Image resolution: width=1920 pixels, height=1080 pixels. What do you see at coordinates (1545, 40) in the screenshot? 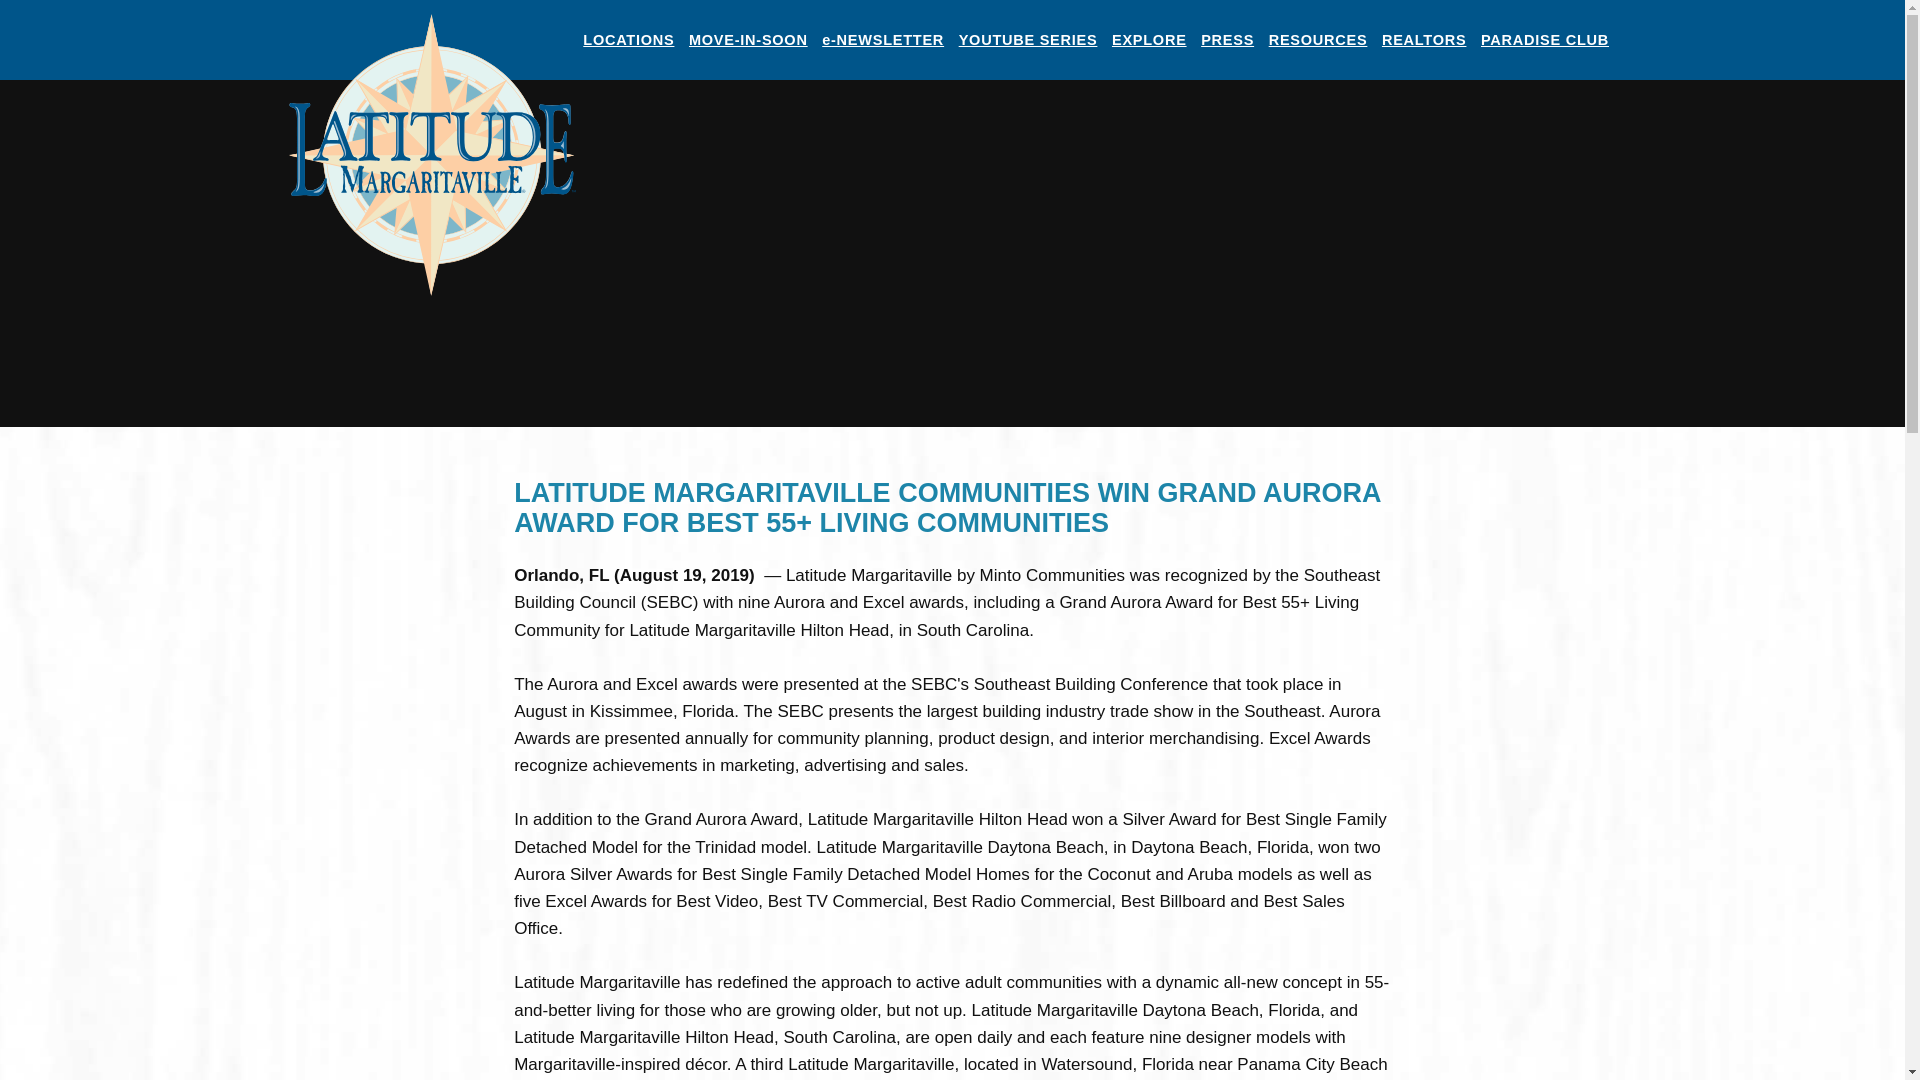
I see `PARADISE CLUB` at bounding box center [1545, 40].